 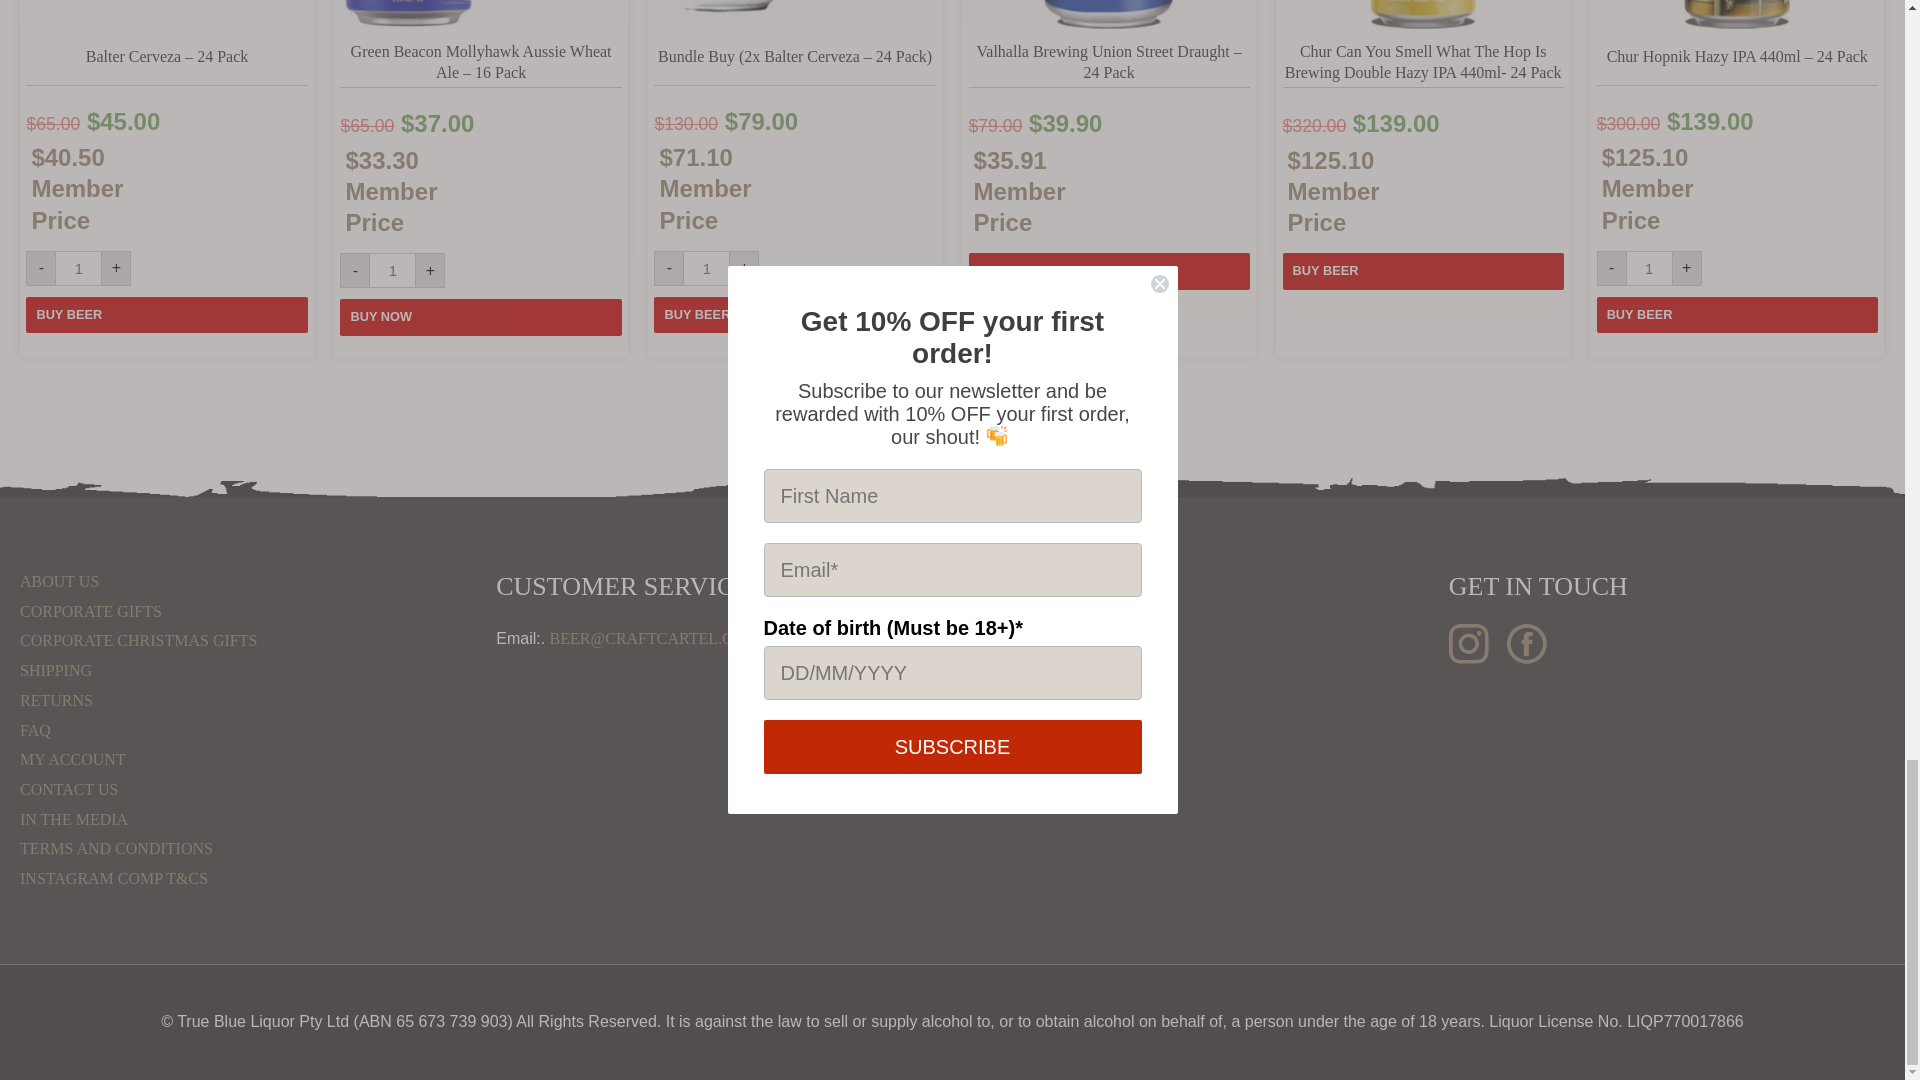 I want to click on Qty, so click(x=1649, y=268).